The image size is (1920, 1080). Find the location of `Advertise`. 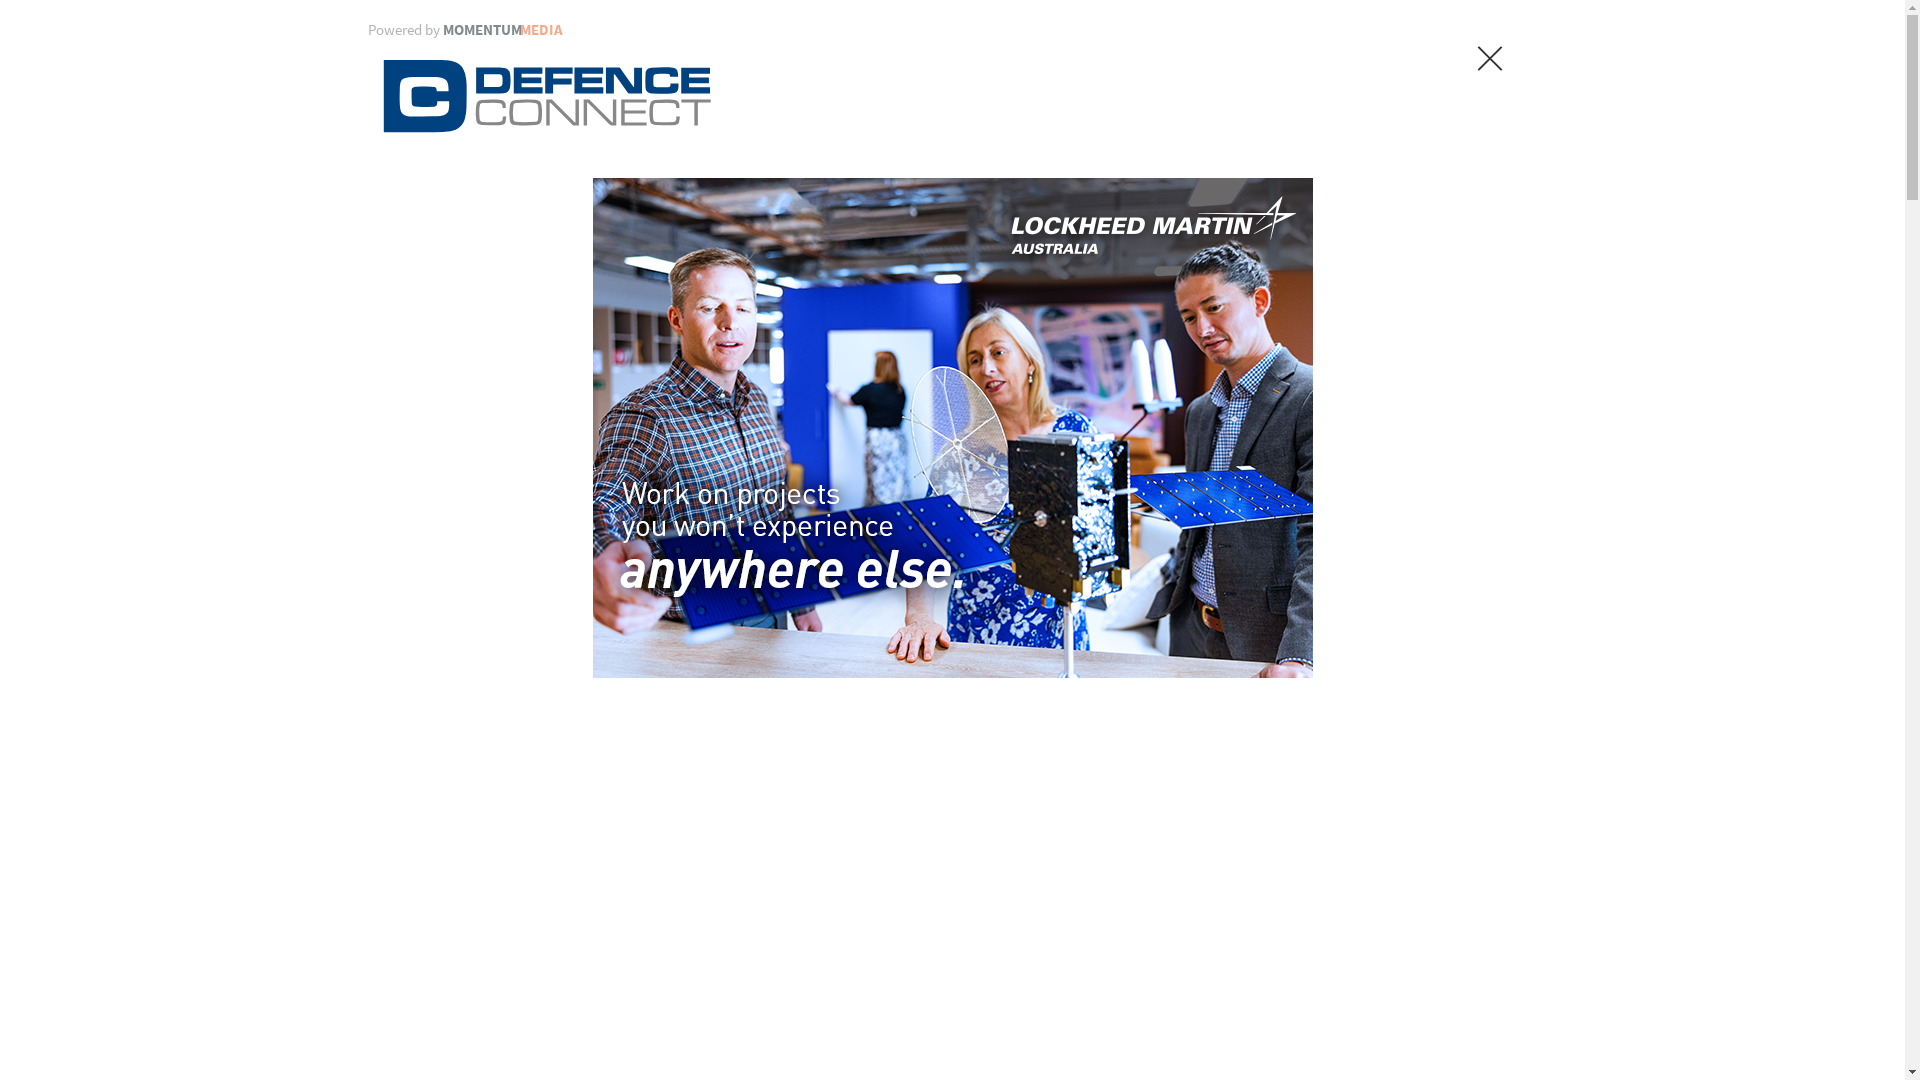

Advertise is located at coordinates (1310, 300).